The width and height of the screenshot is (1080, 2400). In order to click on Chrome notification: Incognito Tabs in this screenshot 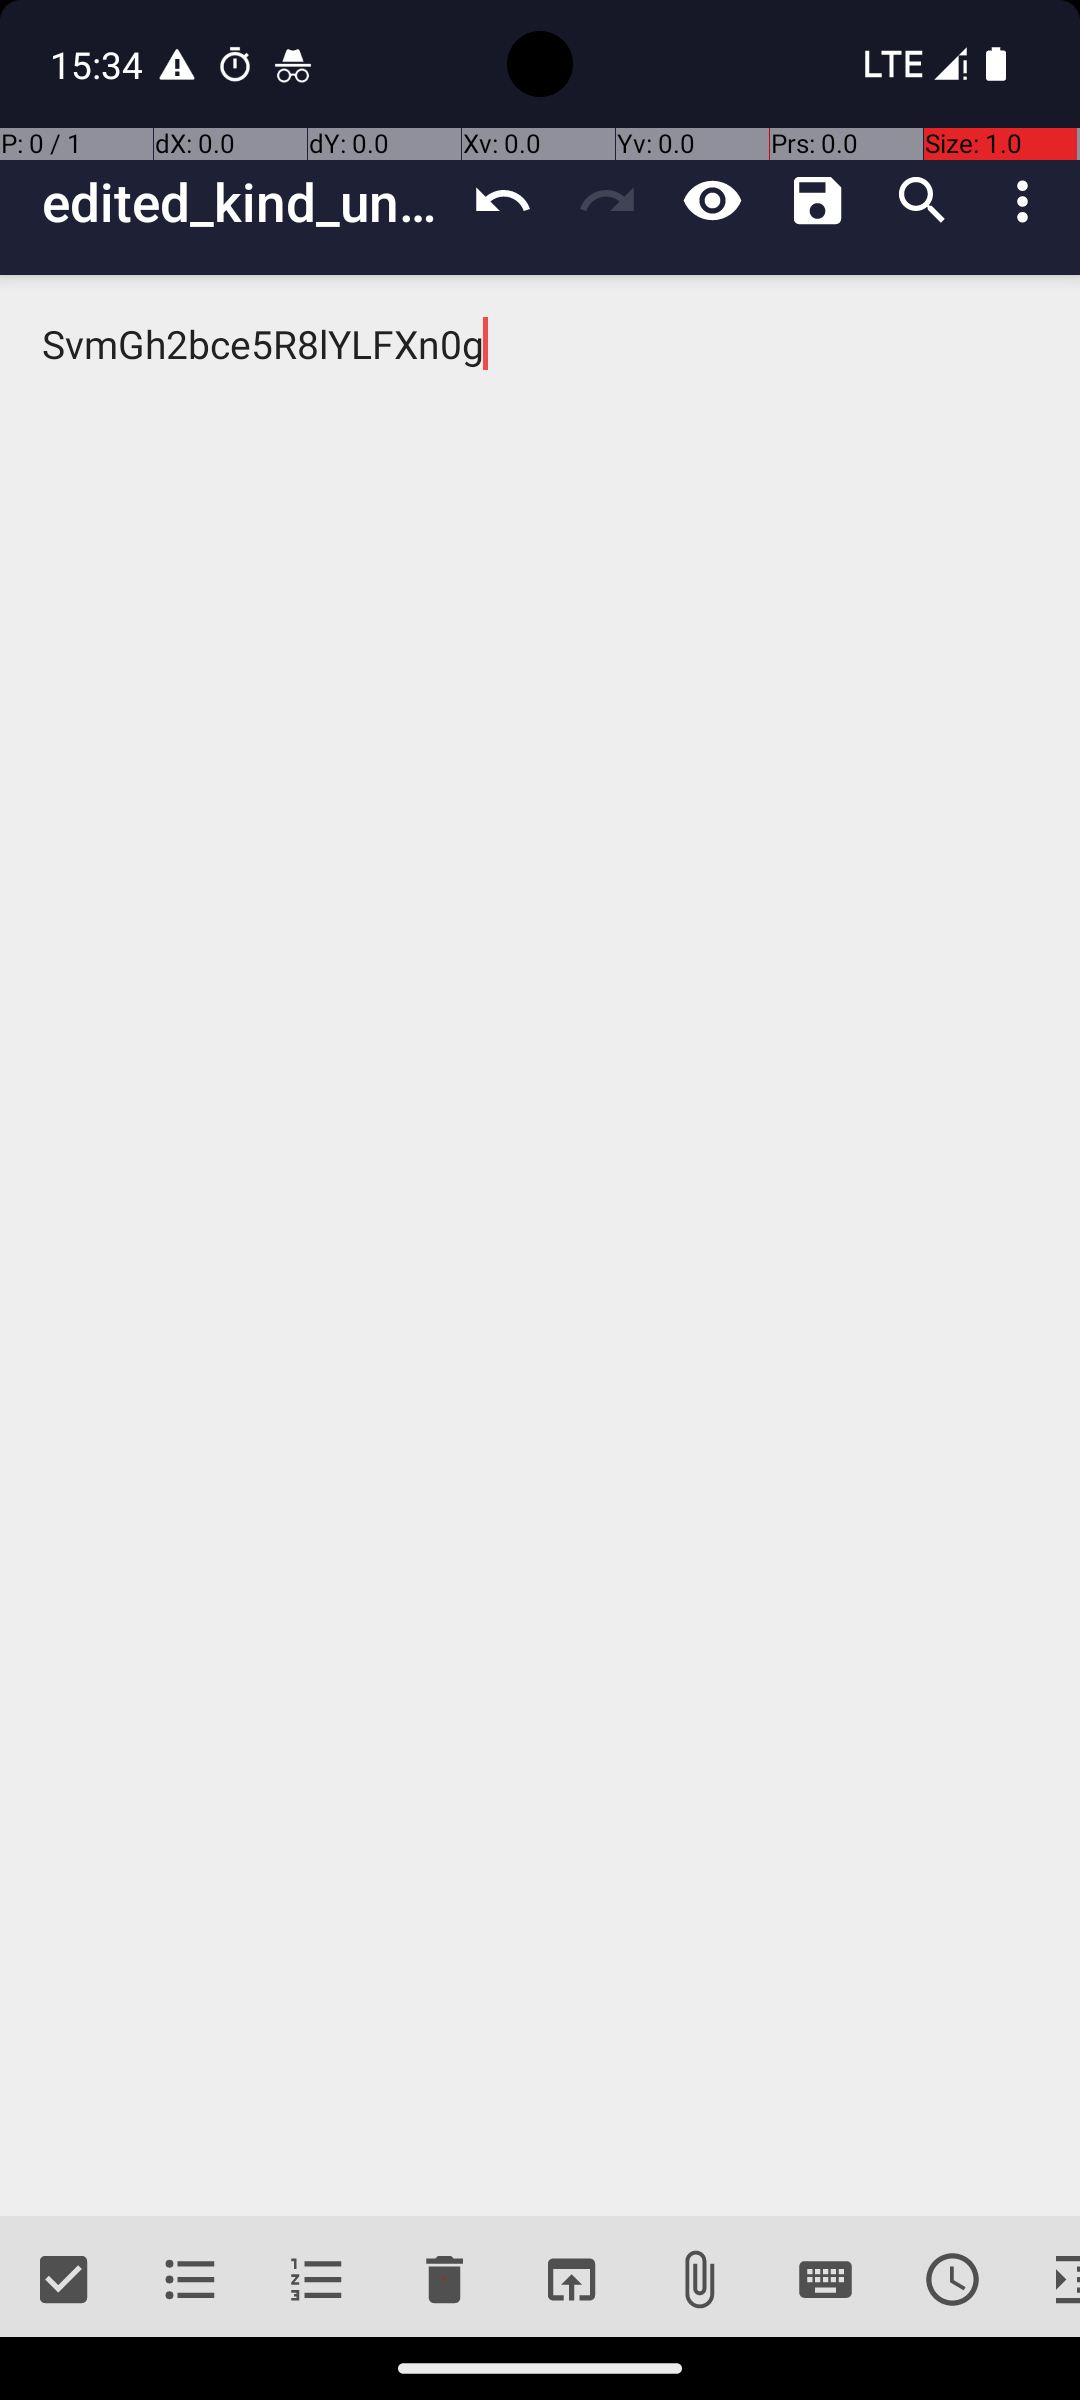, I will do `click(293, 64)`.